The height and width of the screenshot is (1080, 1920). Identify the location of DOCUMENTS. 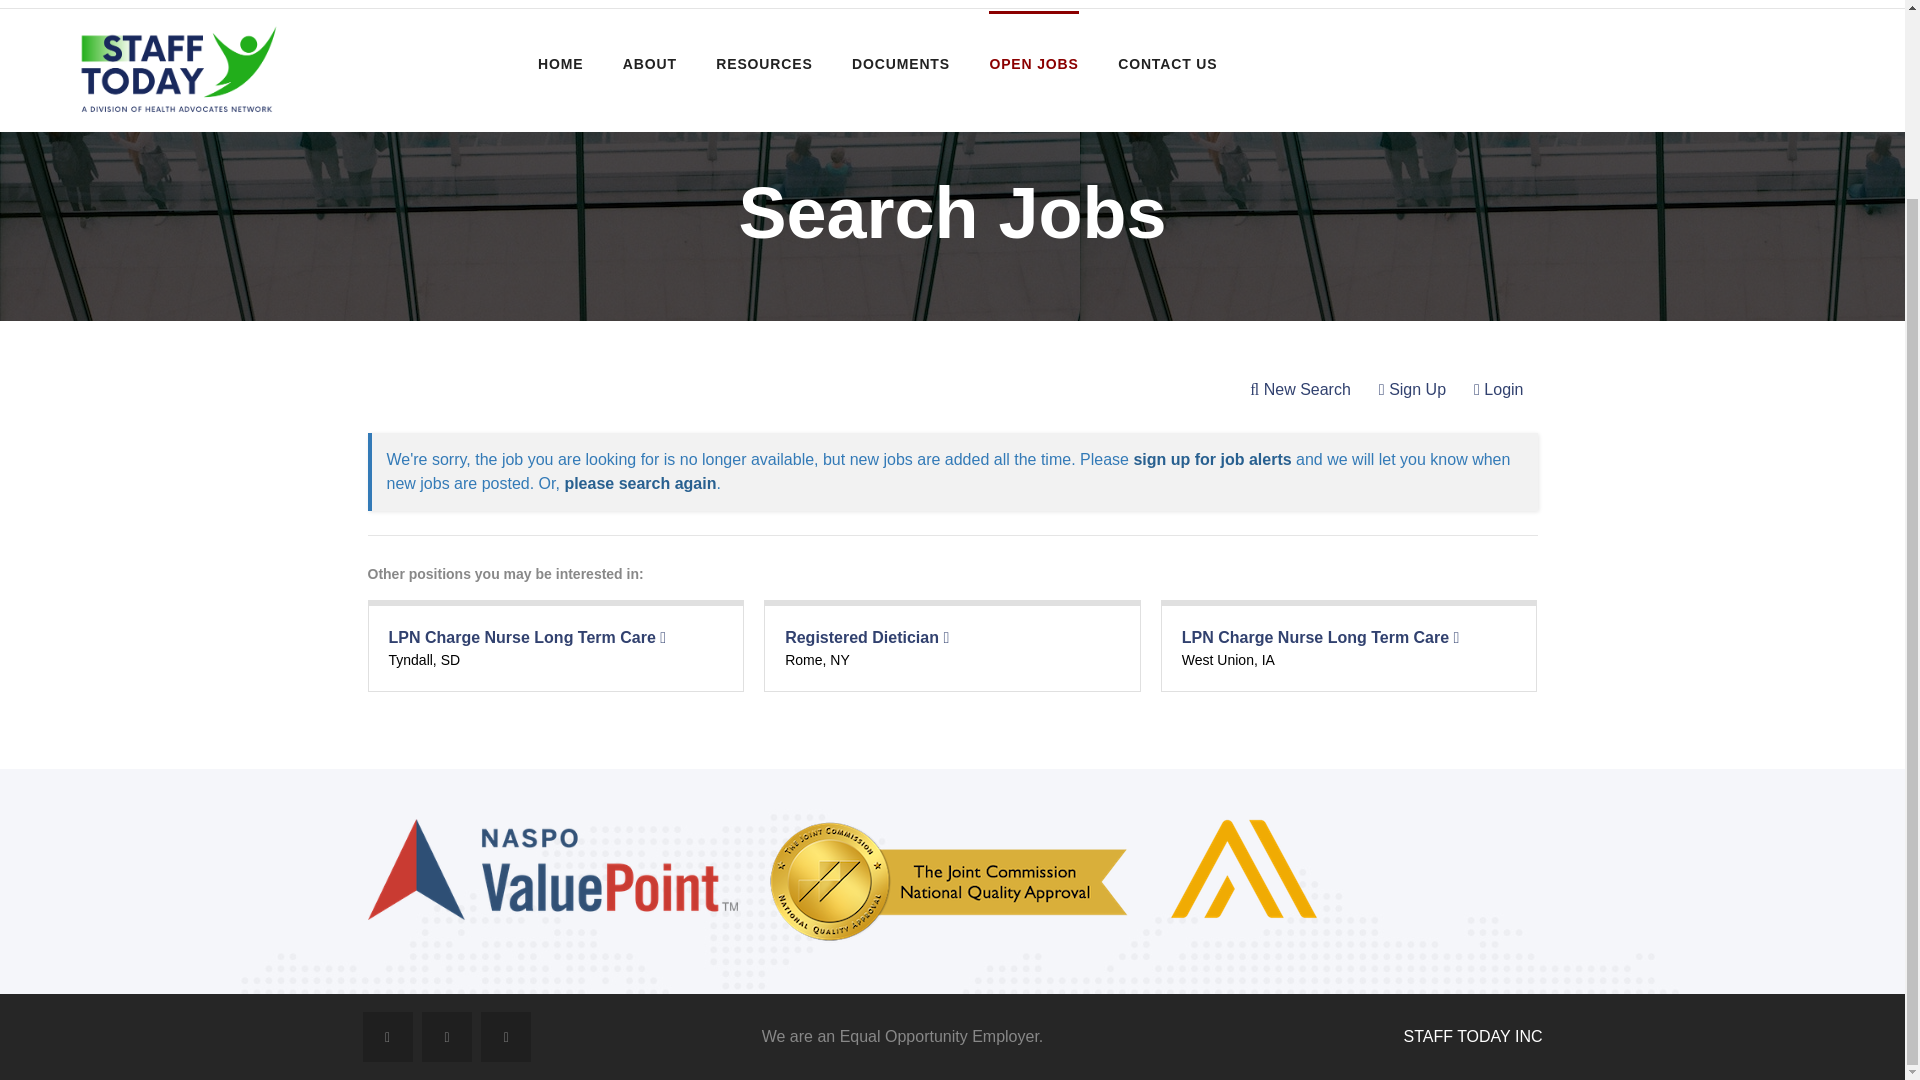
(901, 63).